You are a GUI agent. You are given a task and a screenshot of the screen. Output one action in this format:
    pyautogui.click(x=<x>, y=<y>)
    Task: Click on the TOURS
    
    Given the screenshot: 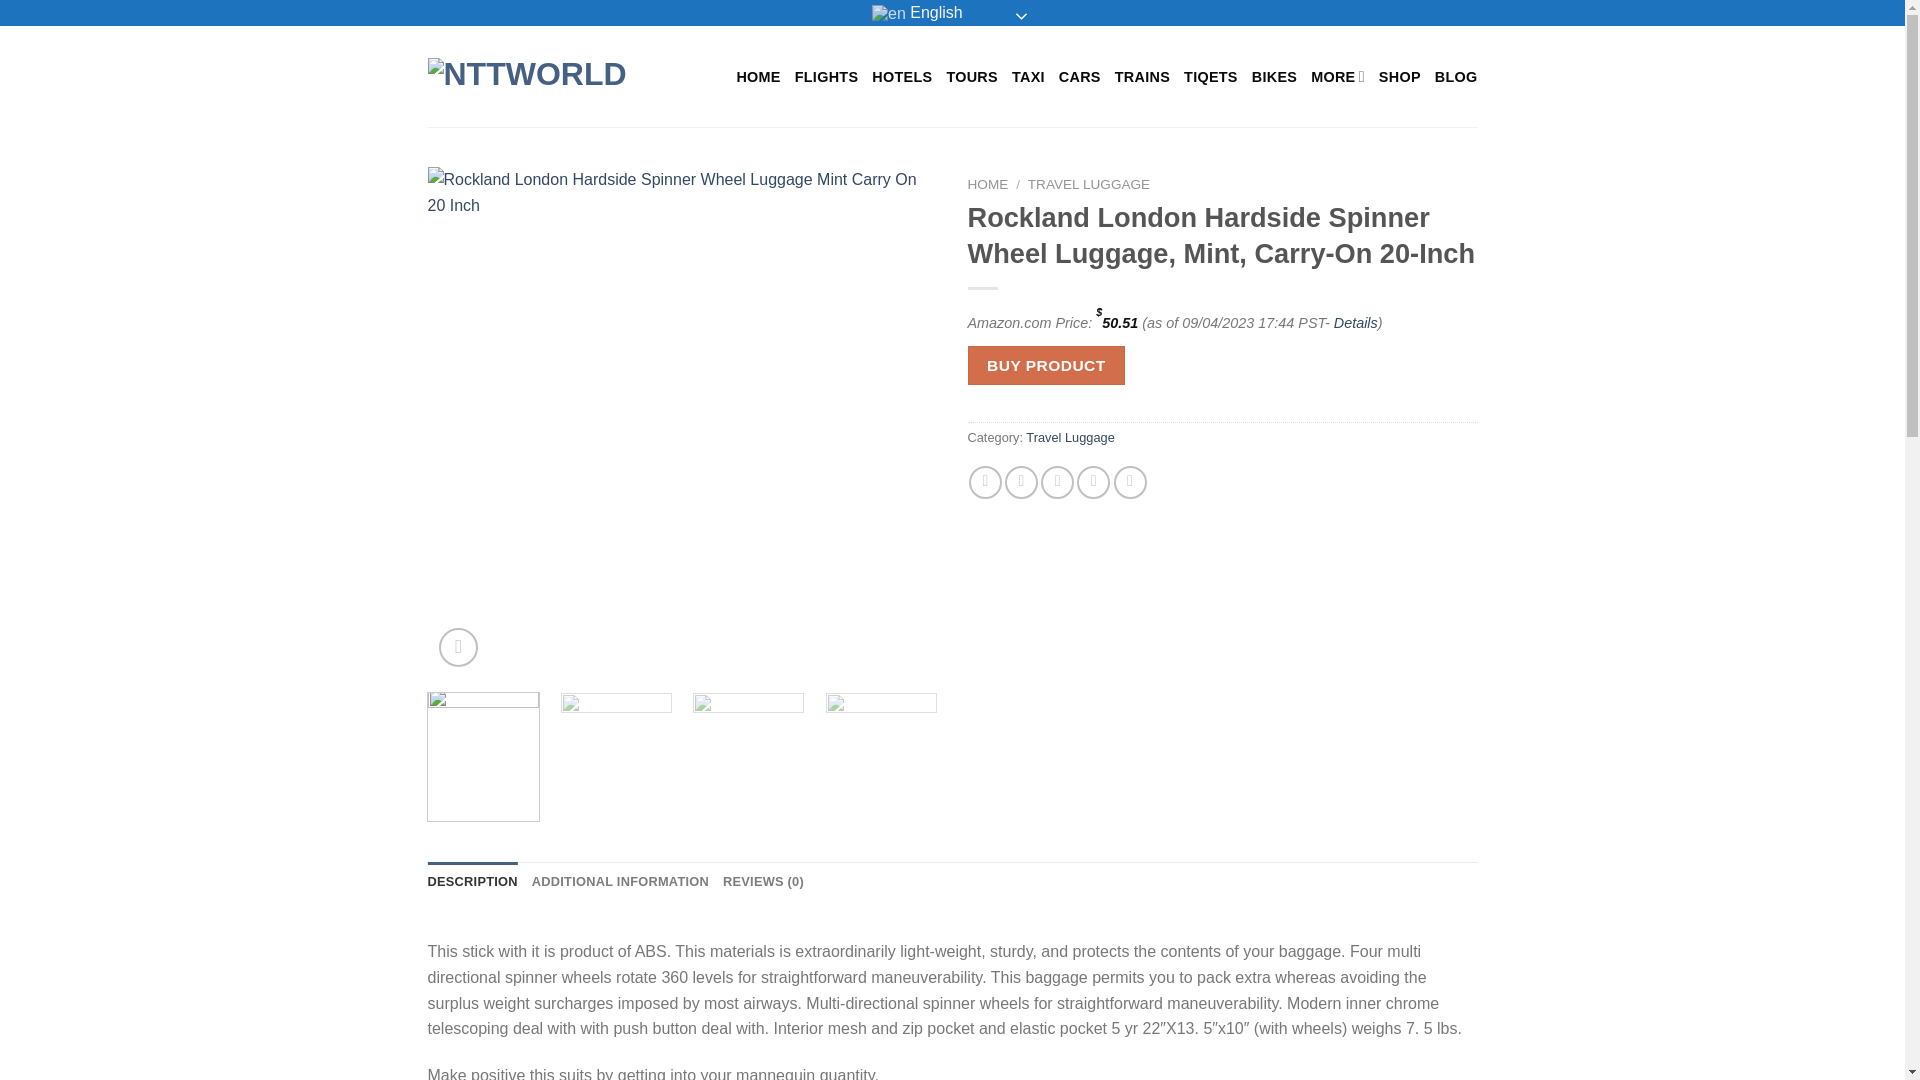 What is the action you would take?
    pyautogui.click(x=972, y=77)
    